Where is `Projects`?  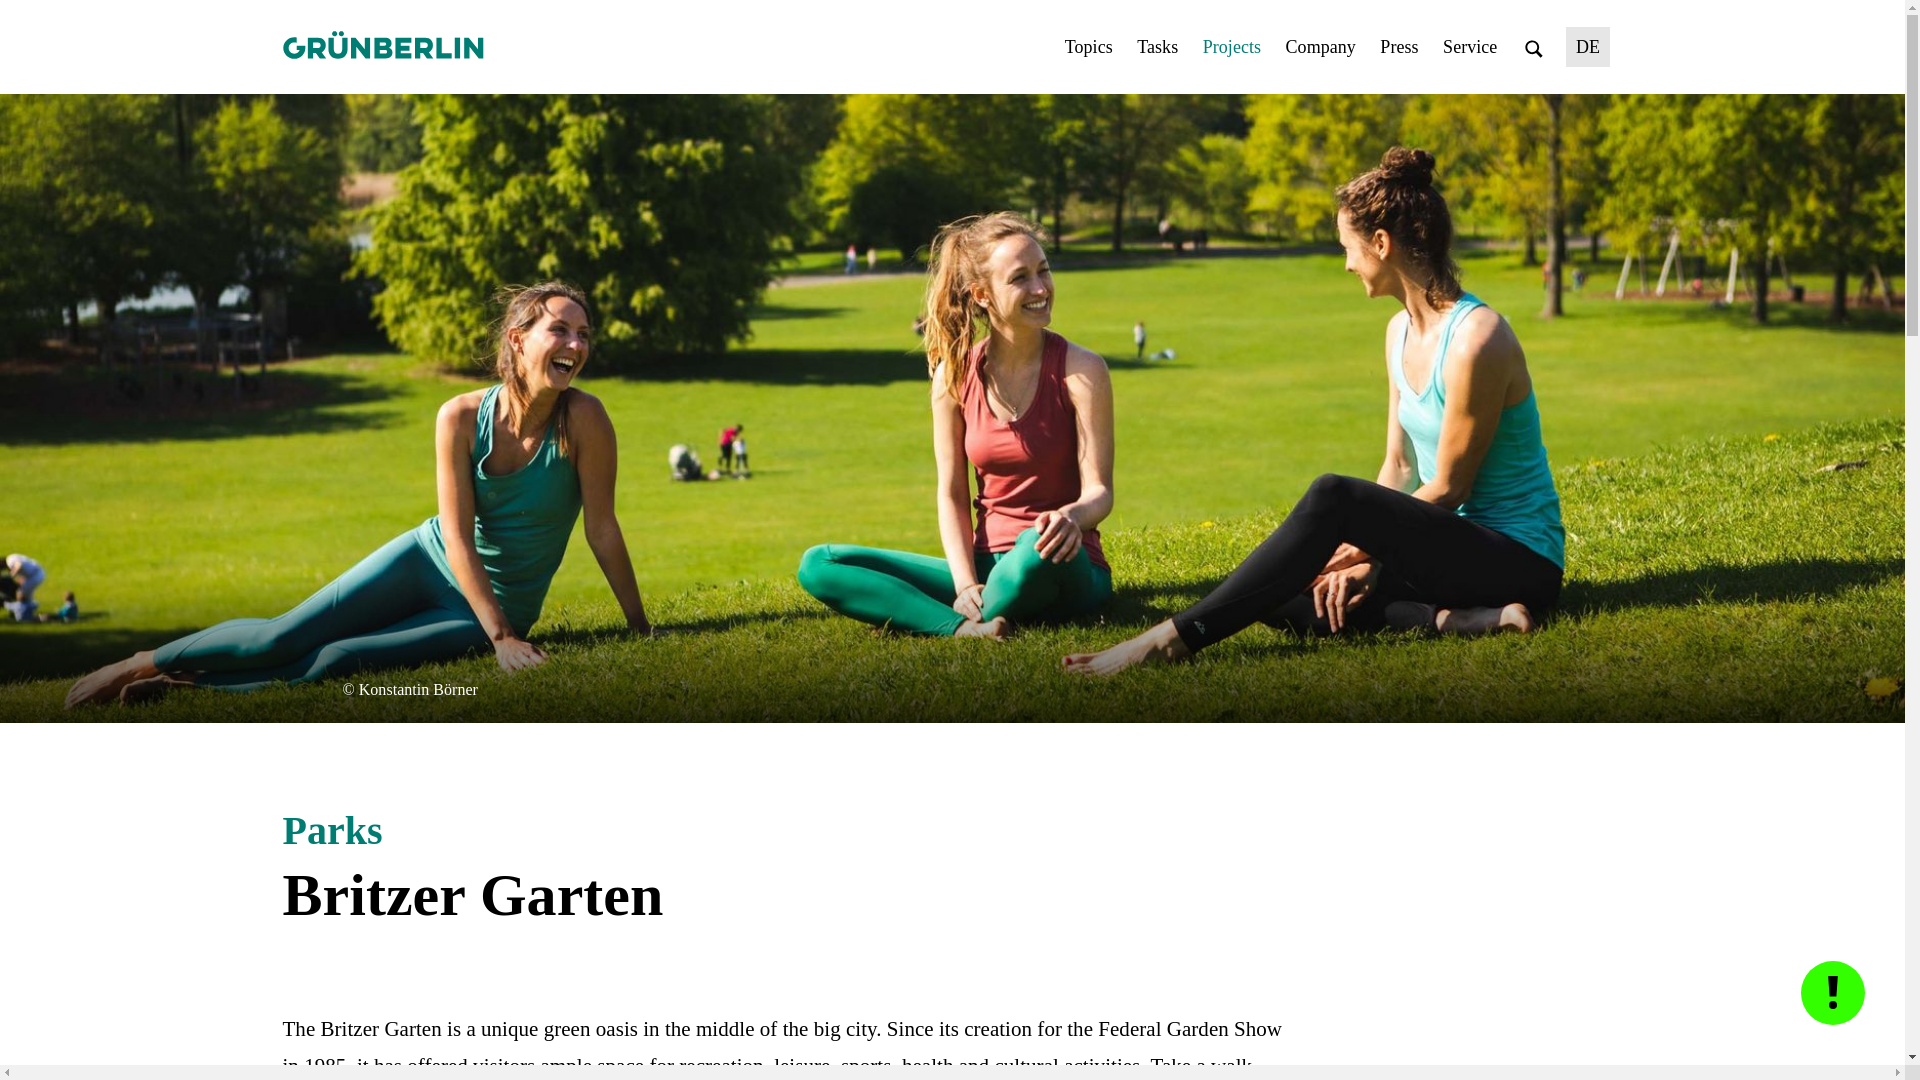
Projects is located at coordinates (1232, 46).